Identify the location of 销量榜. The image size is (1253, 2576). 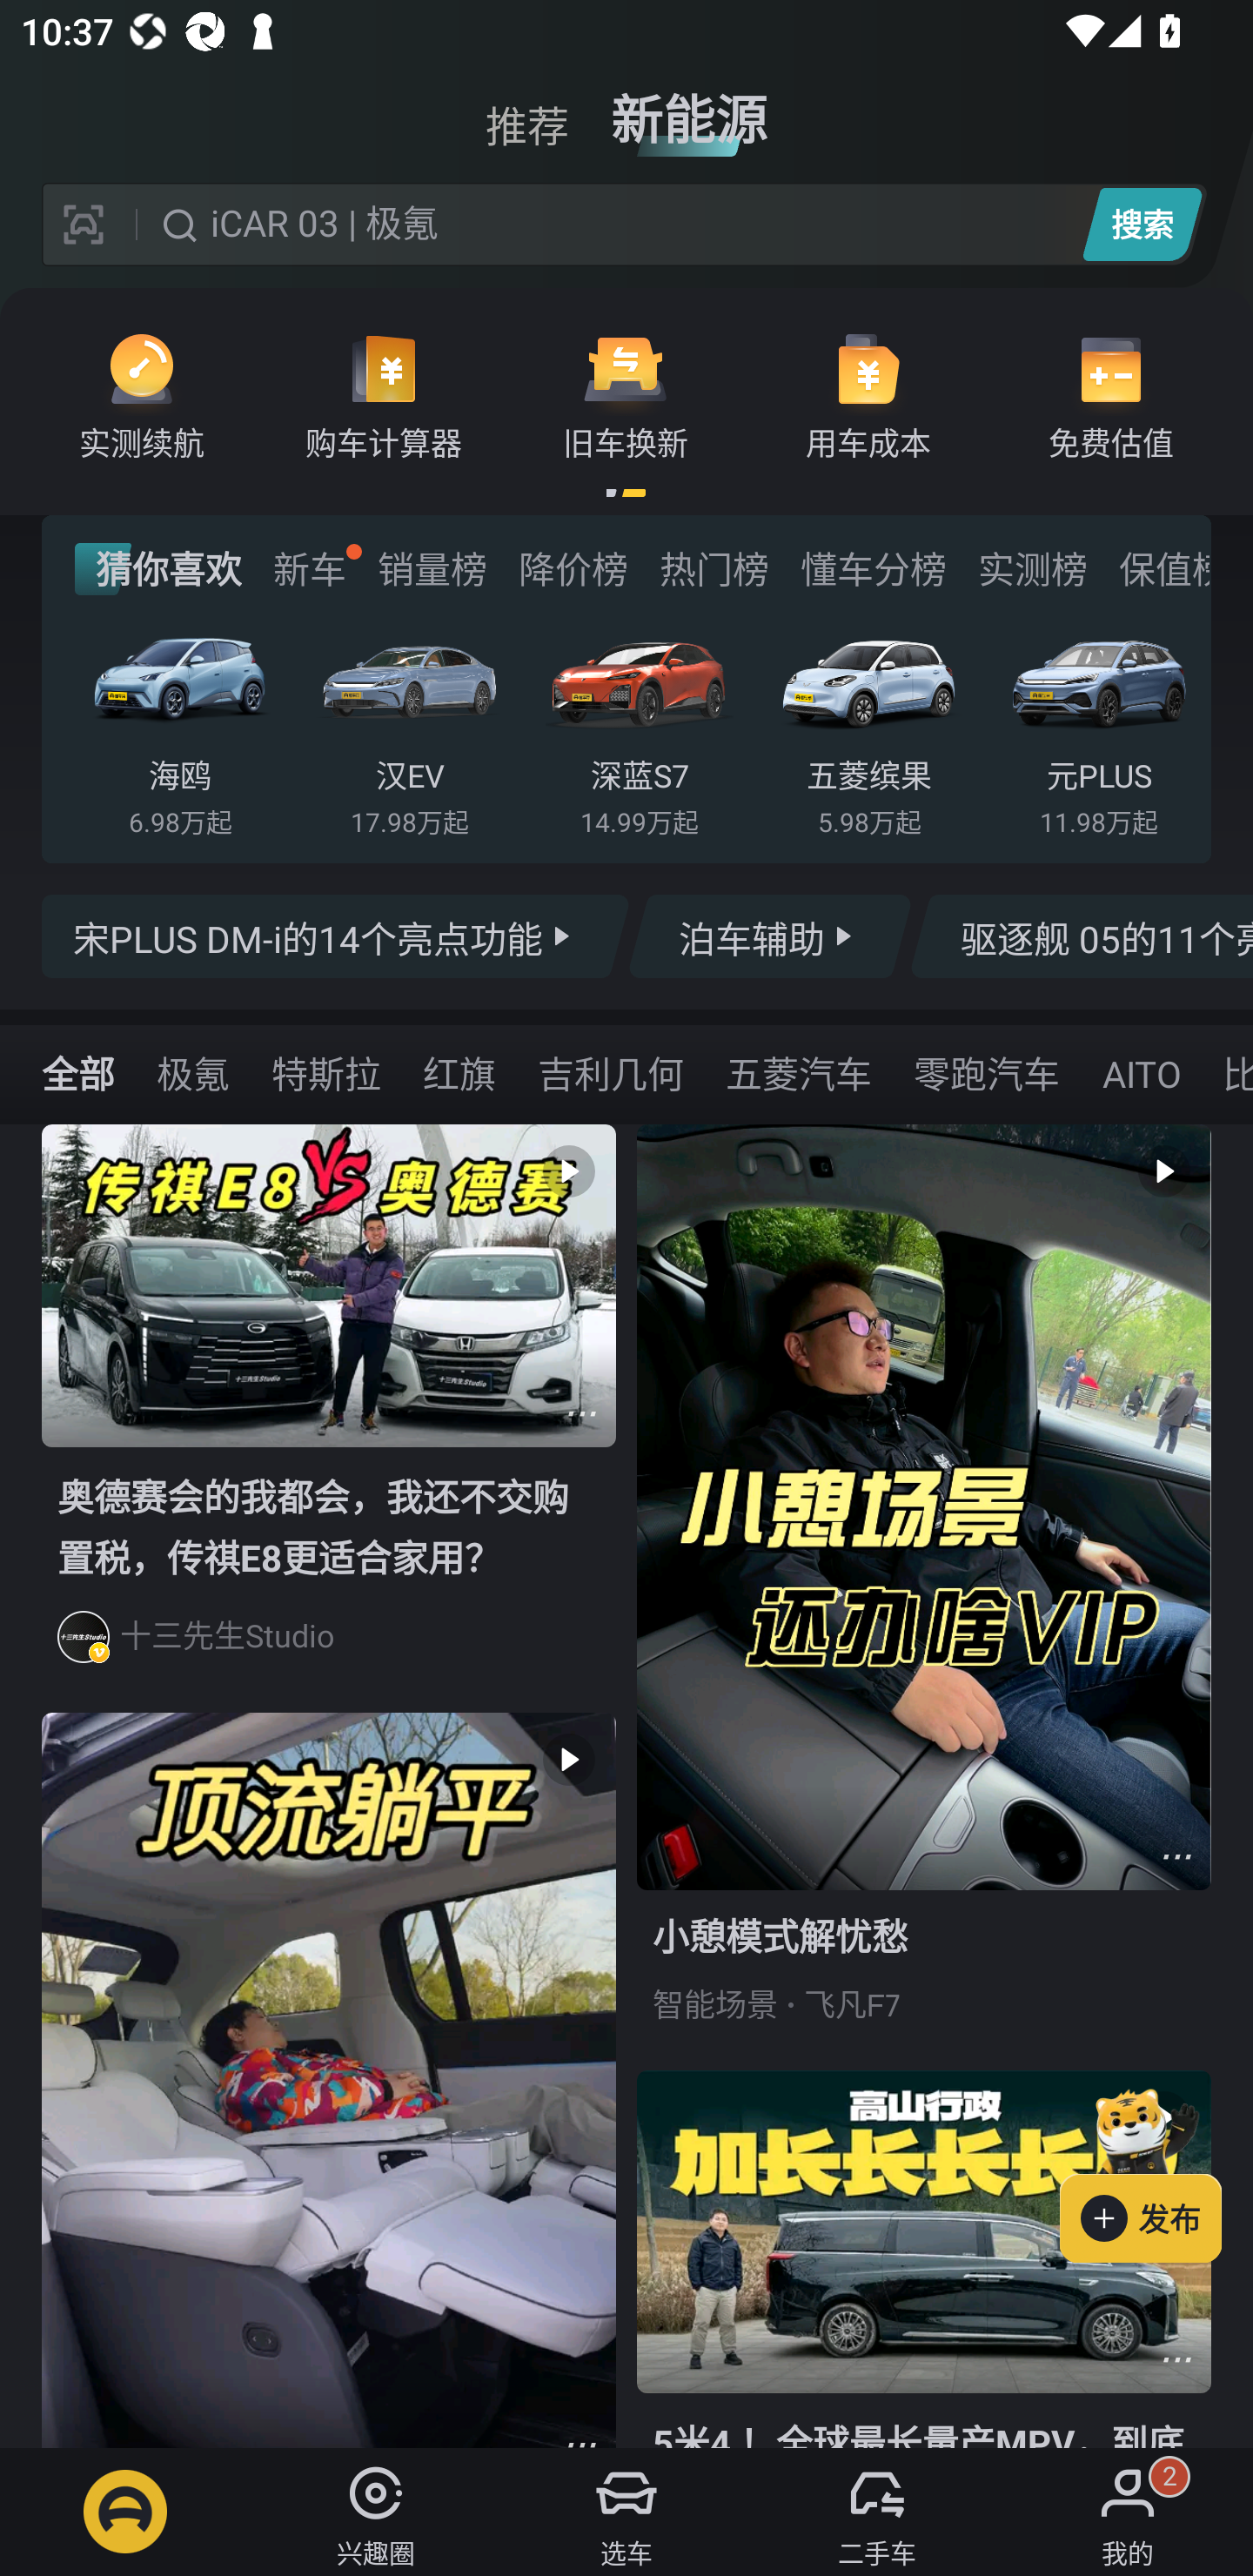
(432, 569).